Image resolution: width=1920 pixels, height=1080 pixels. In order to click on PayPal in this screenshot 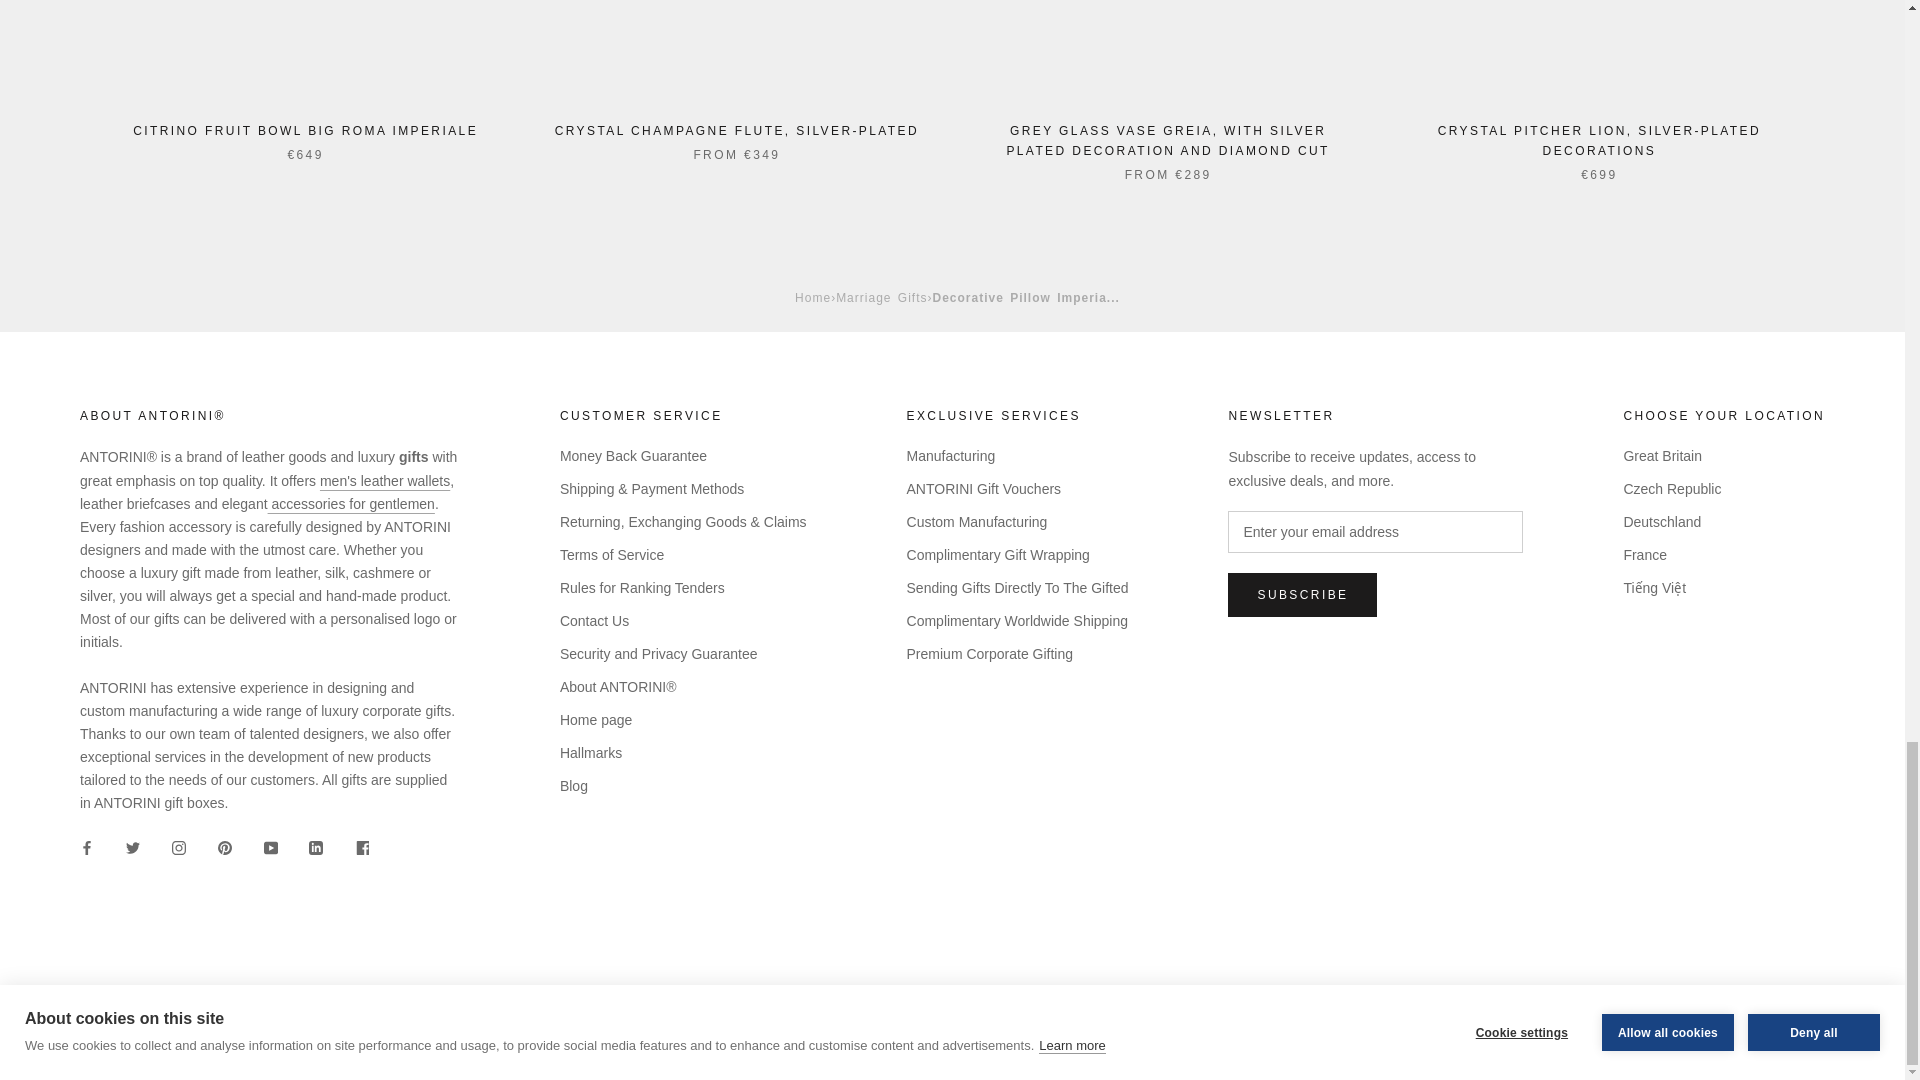, I will do `click(1806, 1009)`.